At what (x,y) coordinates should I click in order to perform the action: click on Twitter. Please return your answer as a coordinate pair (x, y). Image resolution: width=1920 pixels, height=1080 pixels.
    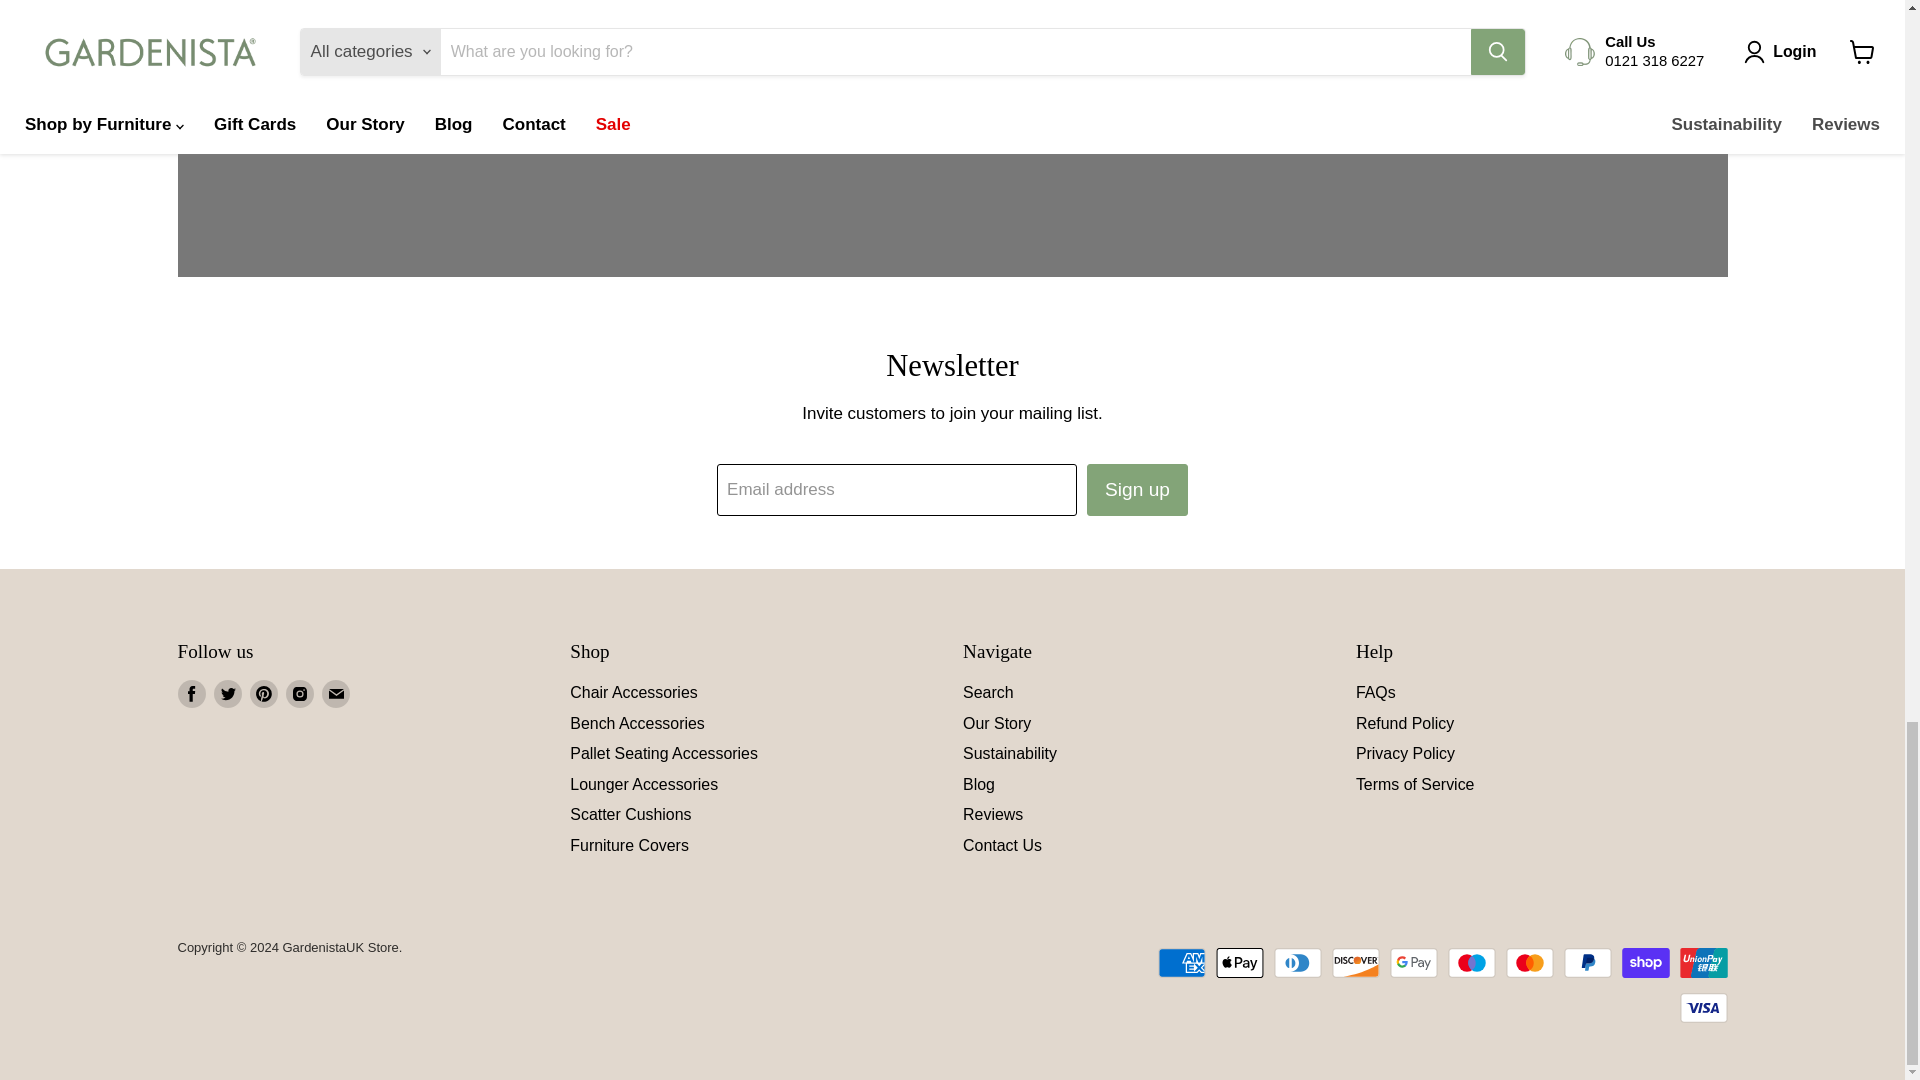
    Looking at the image, I should click on (227, 694).